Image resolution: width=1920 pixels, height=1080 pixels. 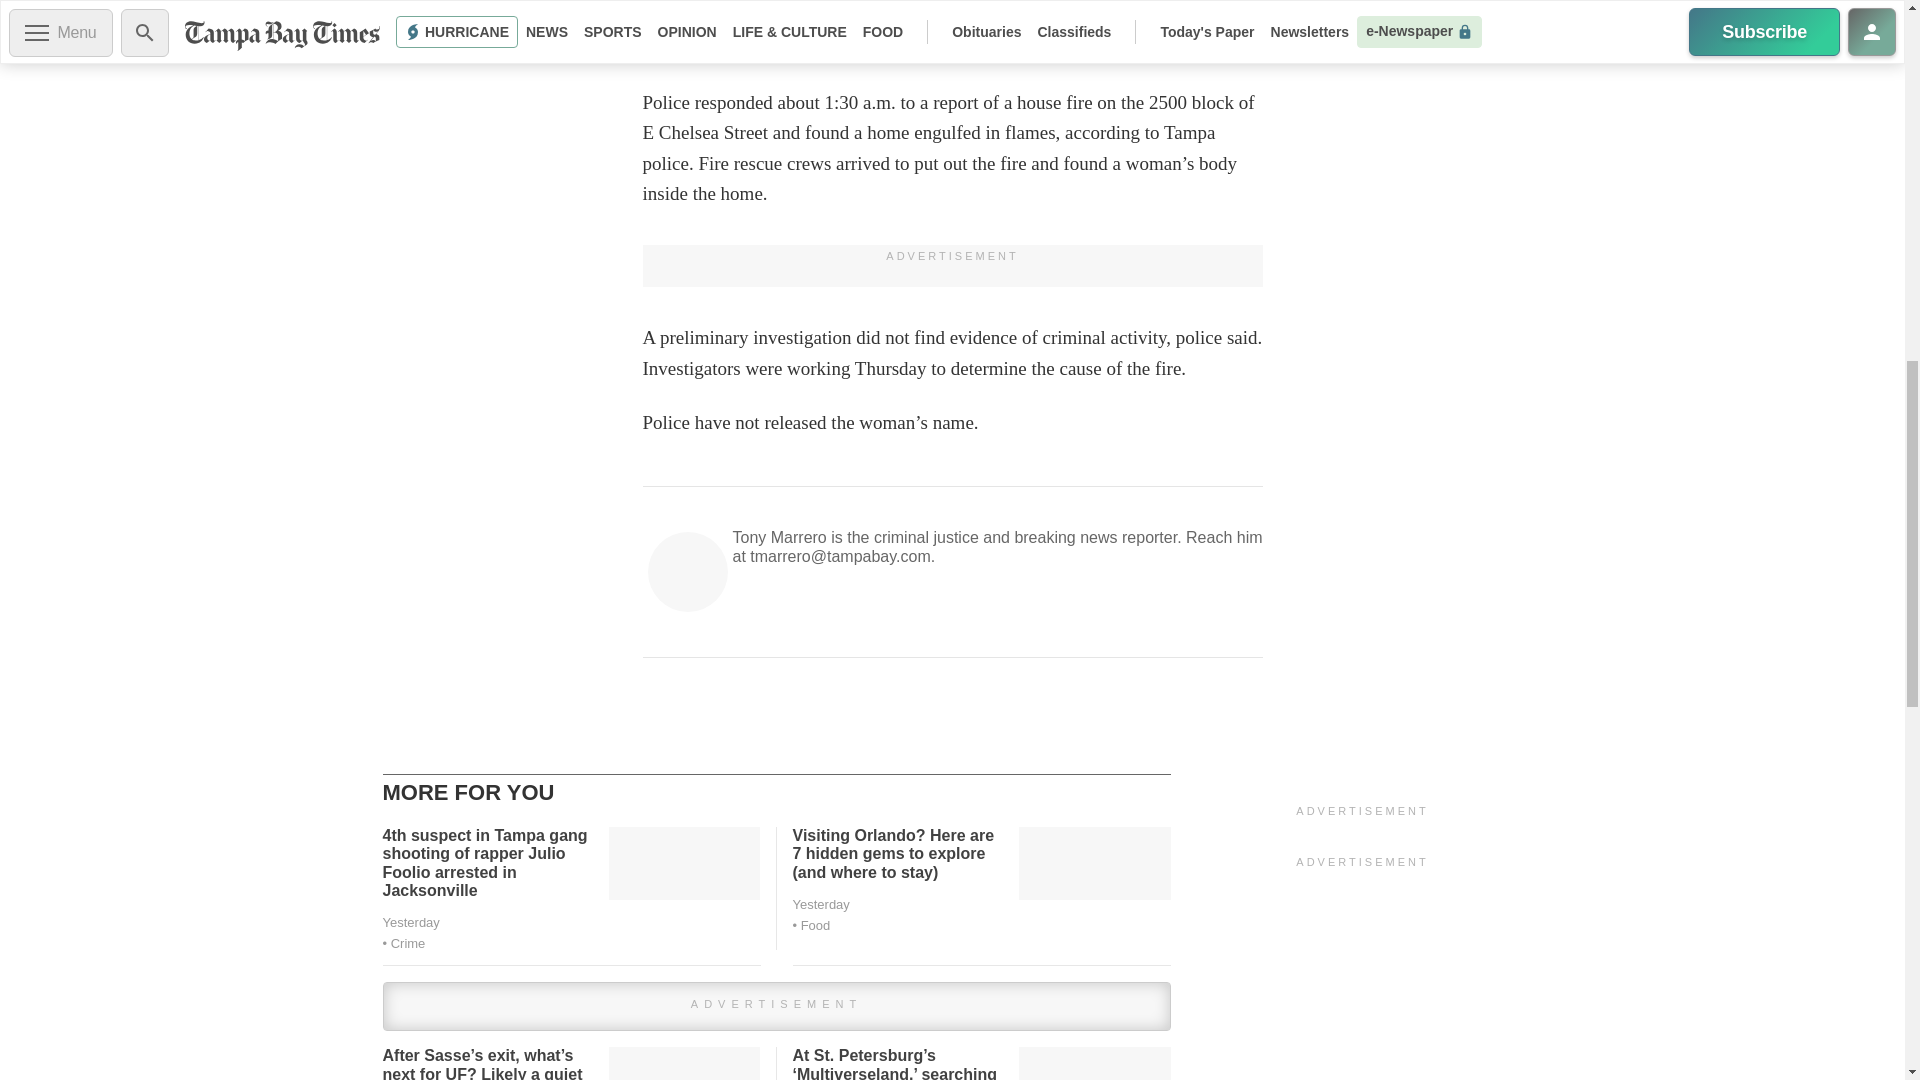 What do you see at coordinates (410, 922) in the screenshot?
I see `2024-07-30T16:23:57.870Z` at bounding box center [410, 922].